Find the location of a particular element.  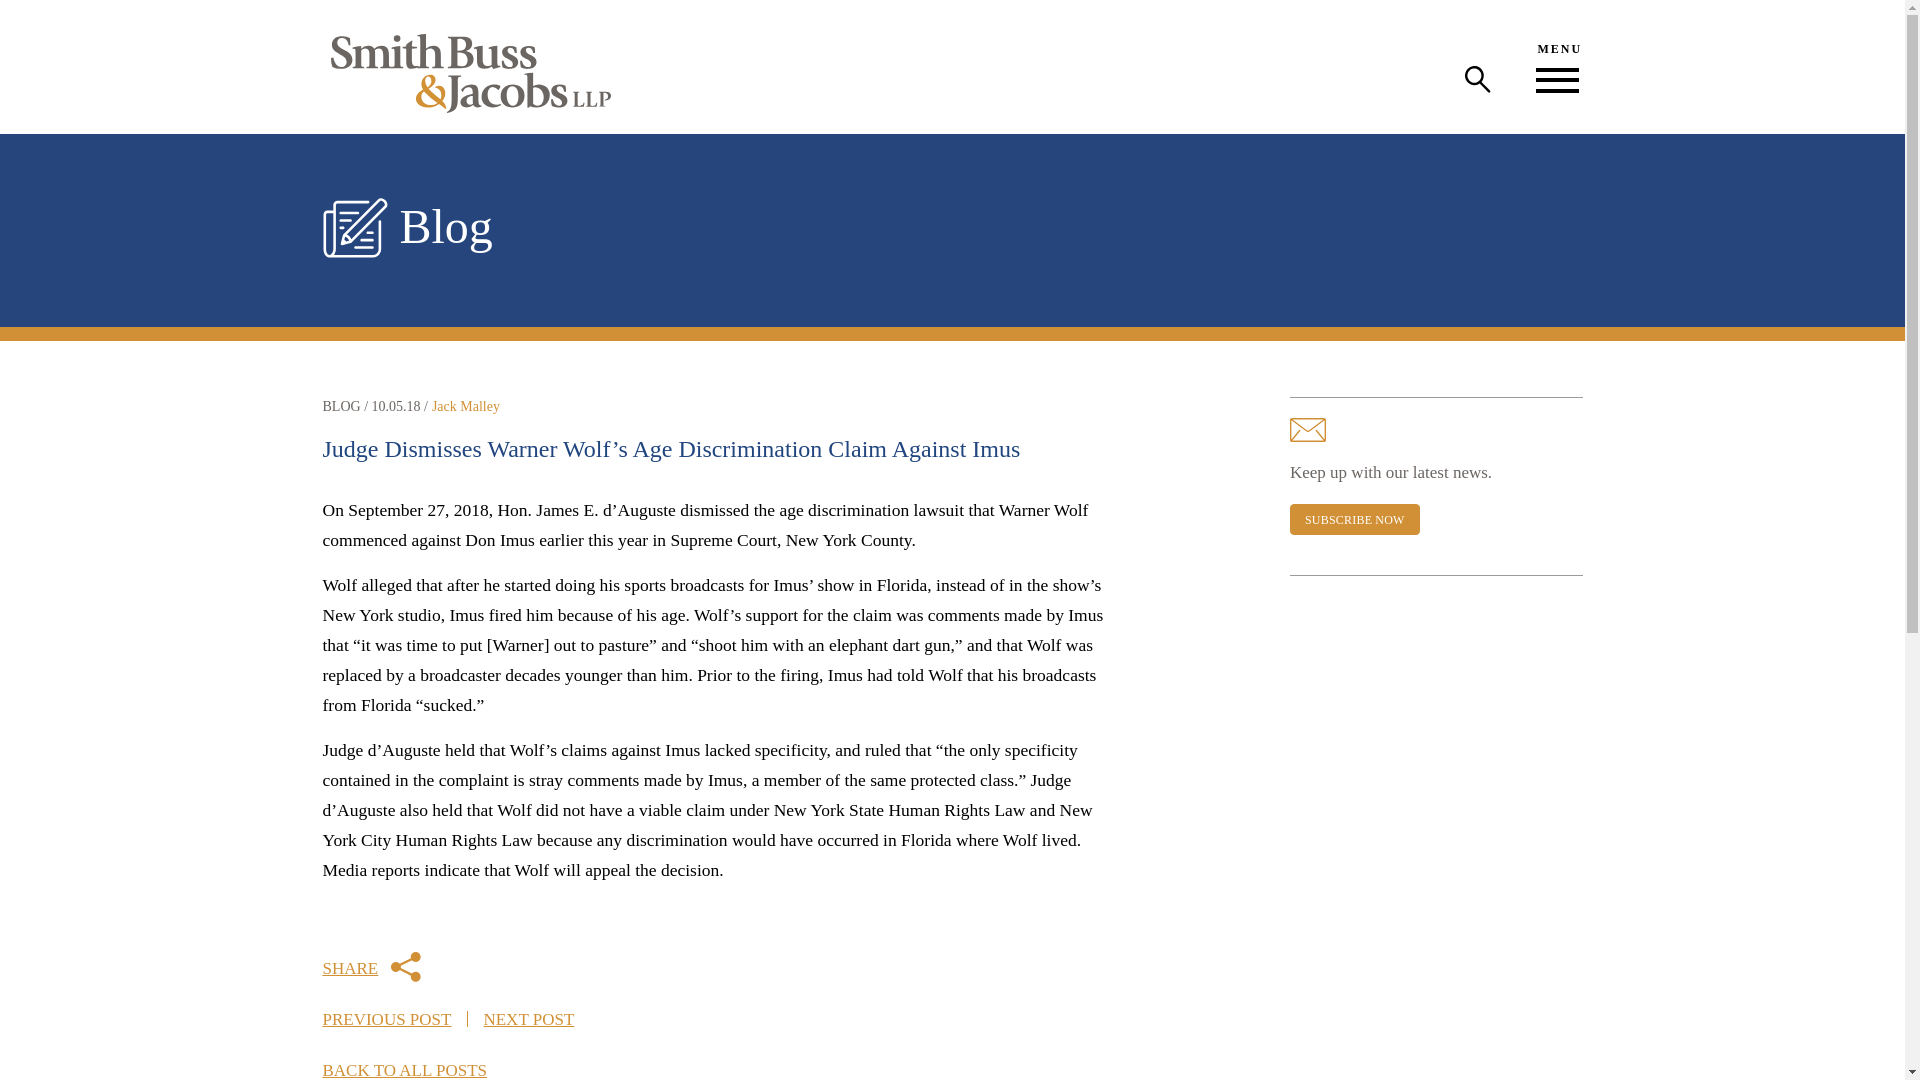

SHARE is located at coordinates (371, 967).